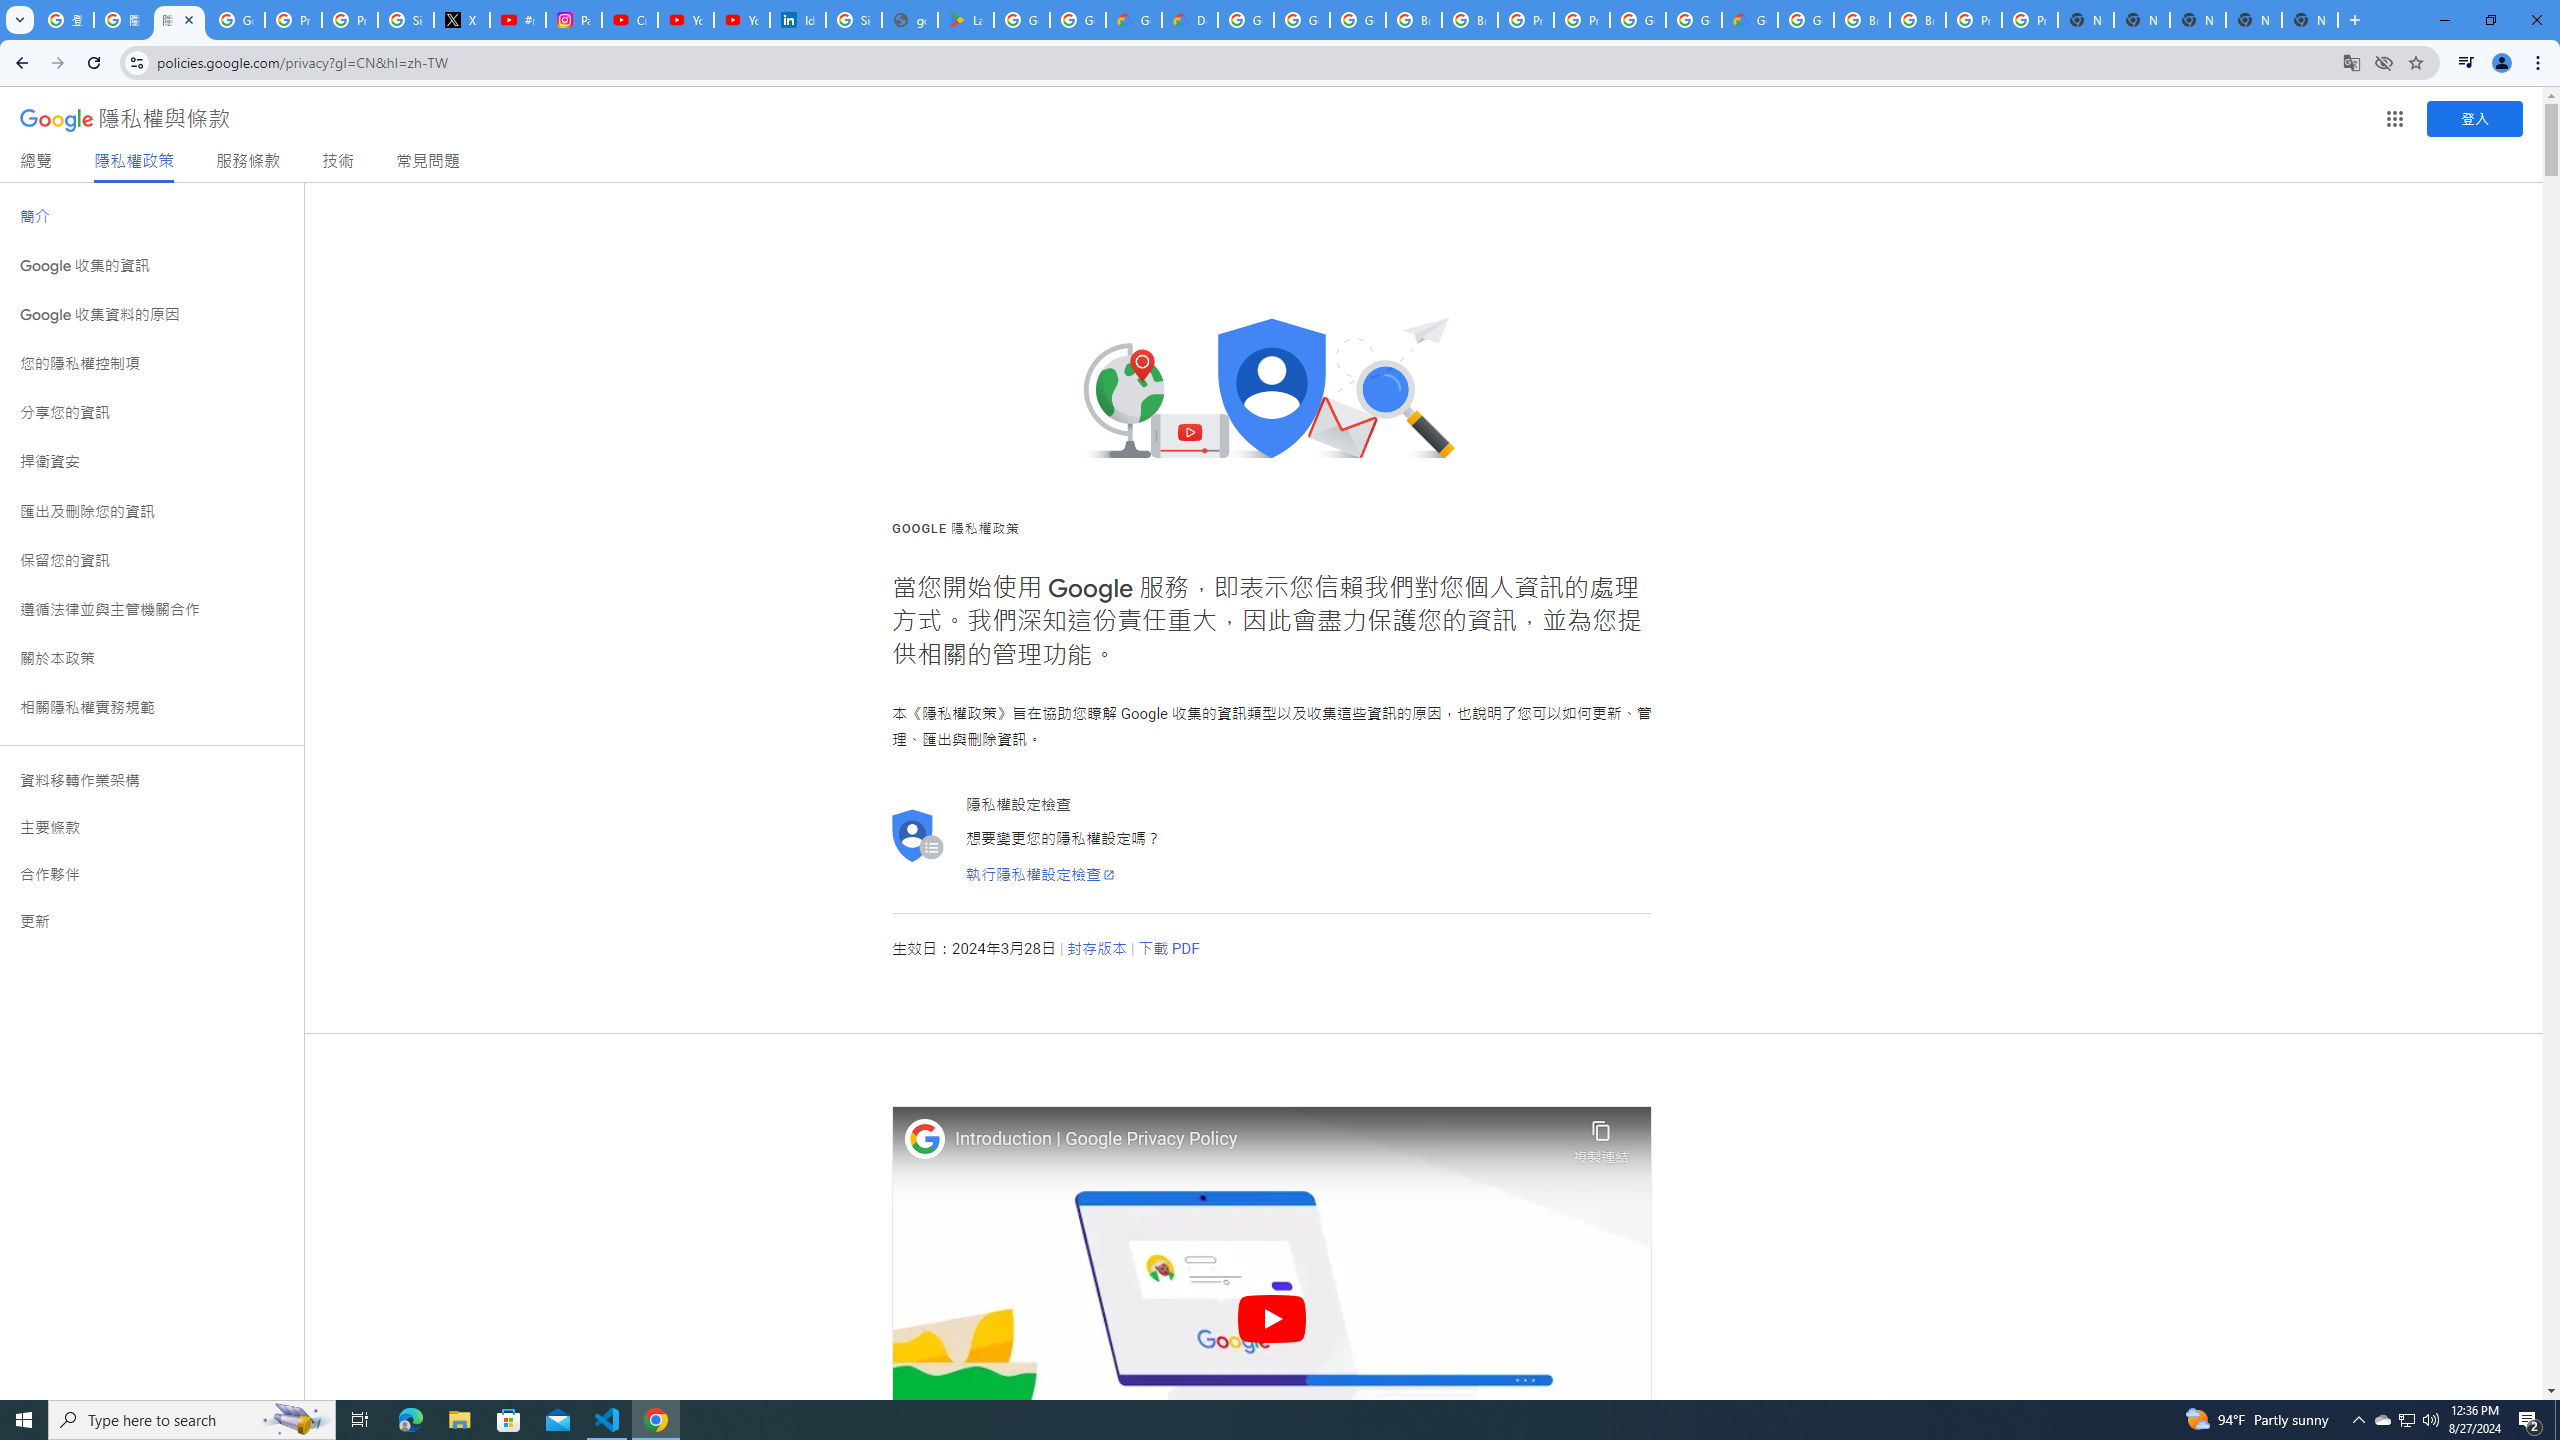 The image size is (2560, 1440). Describe the element at coordinates (1259, 1140) in the screenshot. I see `Introduction | Google Privacy Policy` at that location.